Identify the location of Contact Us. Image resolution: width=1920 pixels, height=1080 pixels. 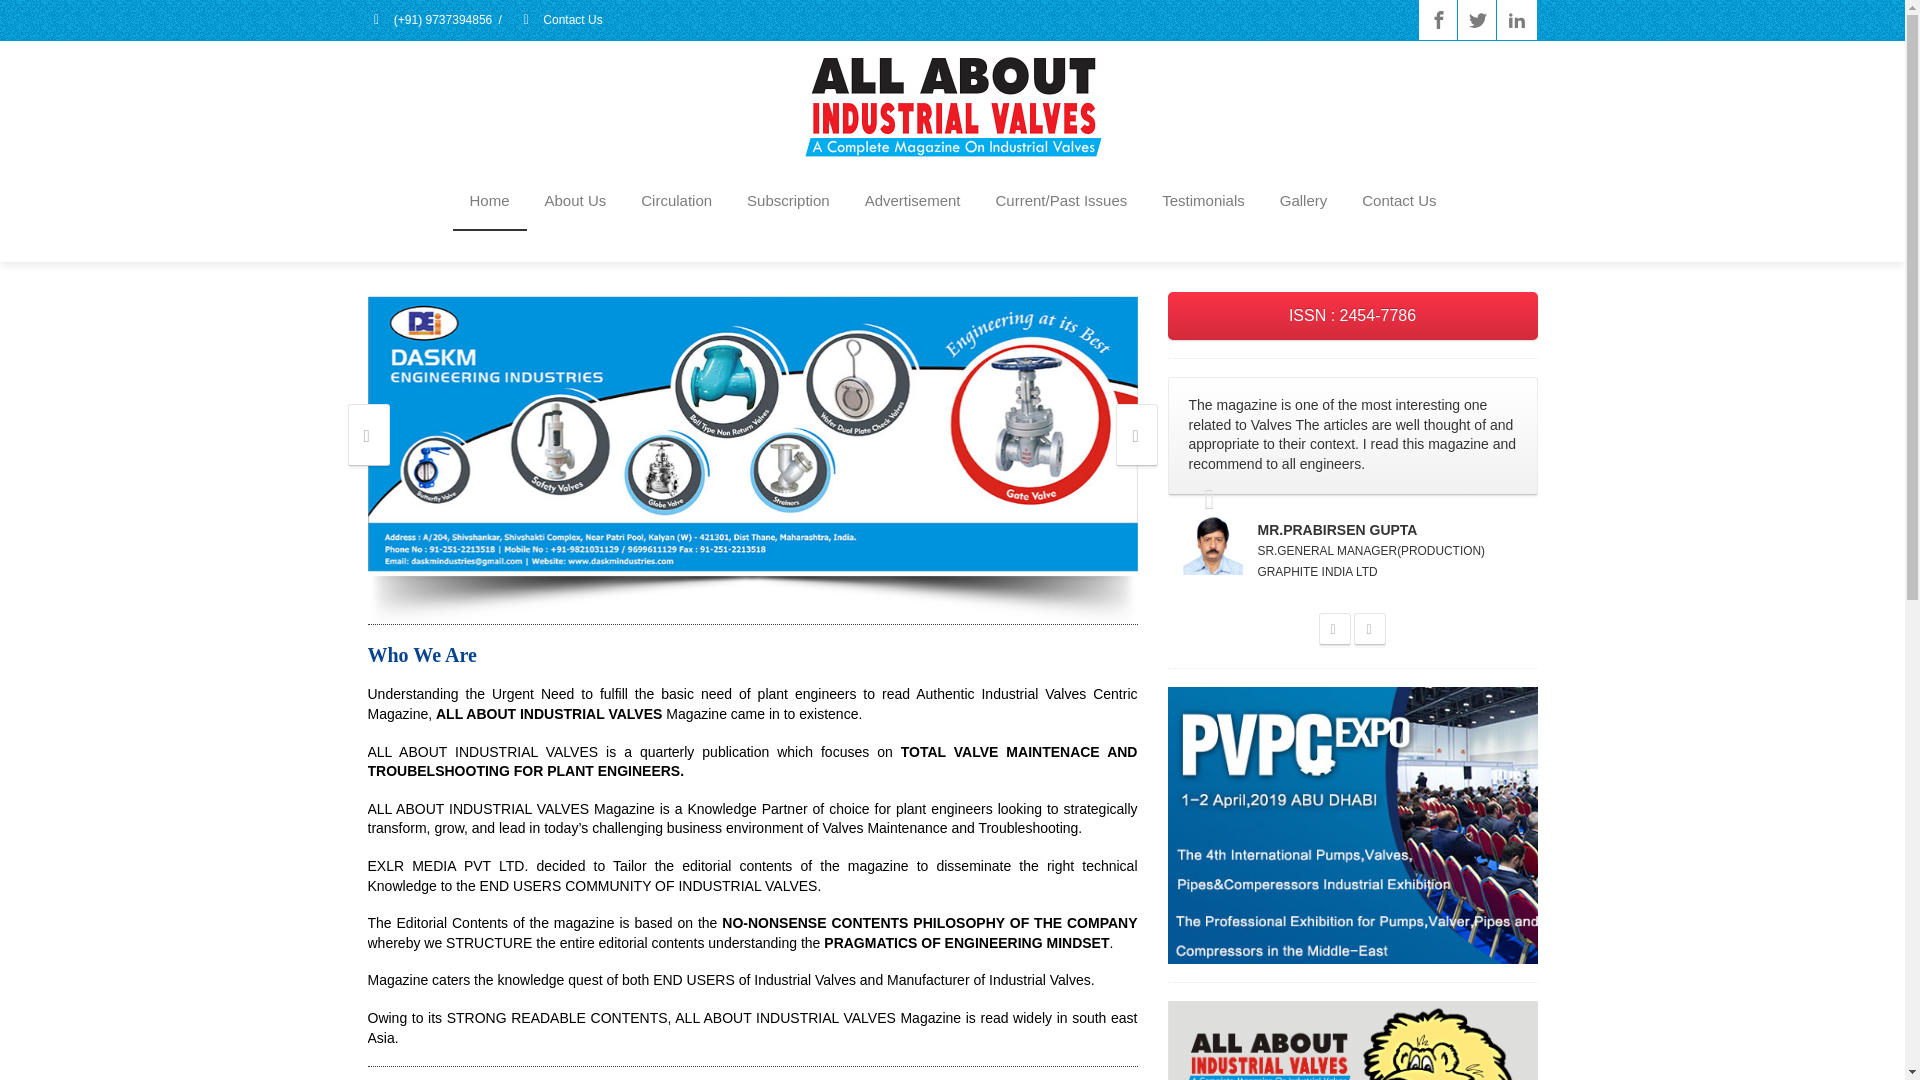
(1399, 202).